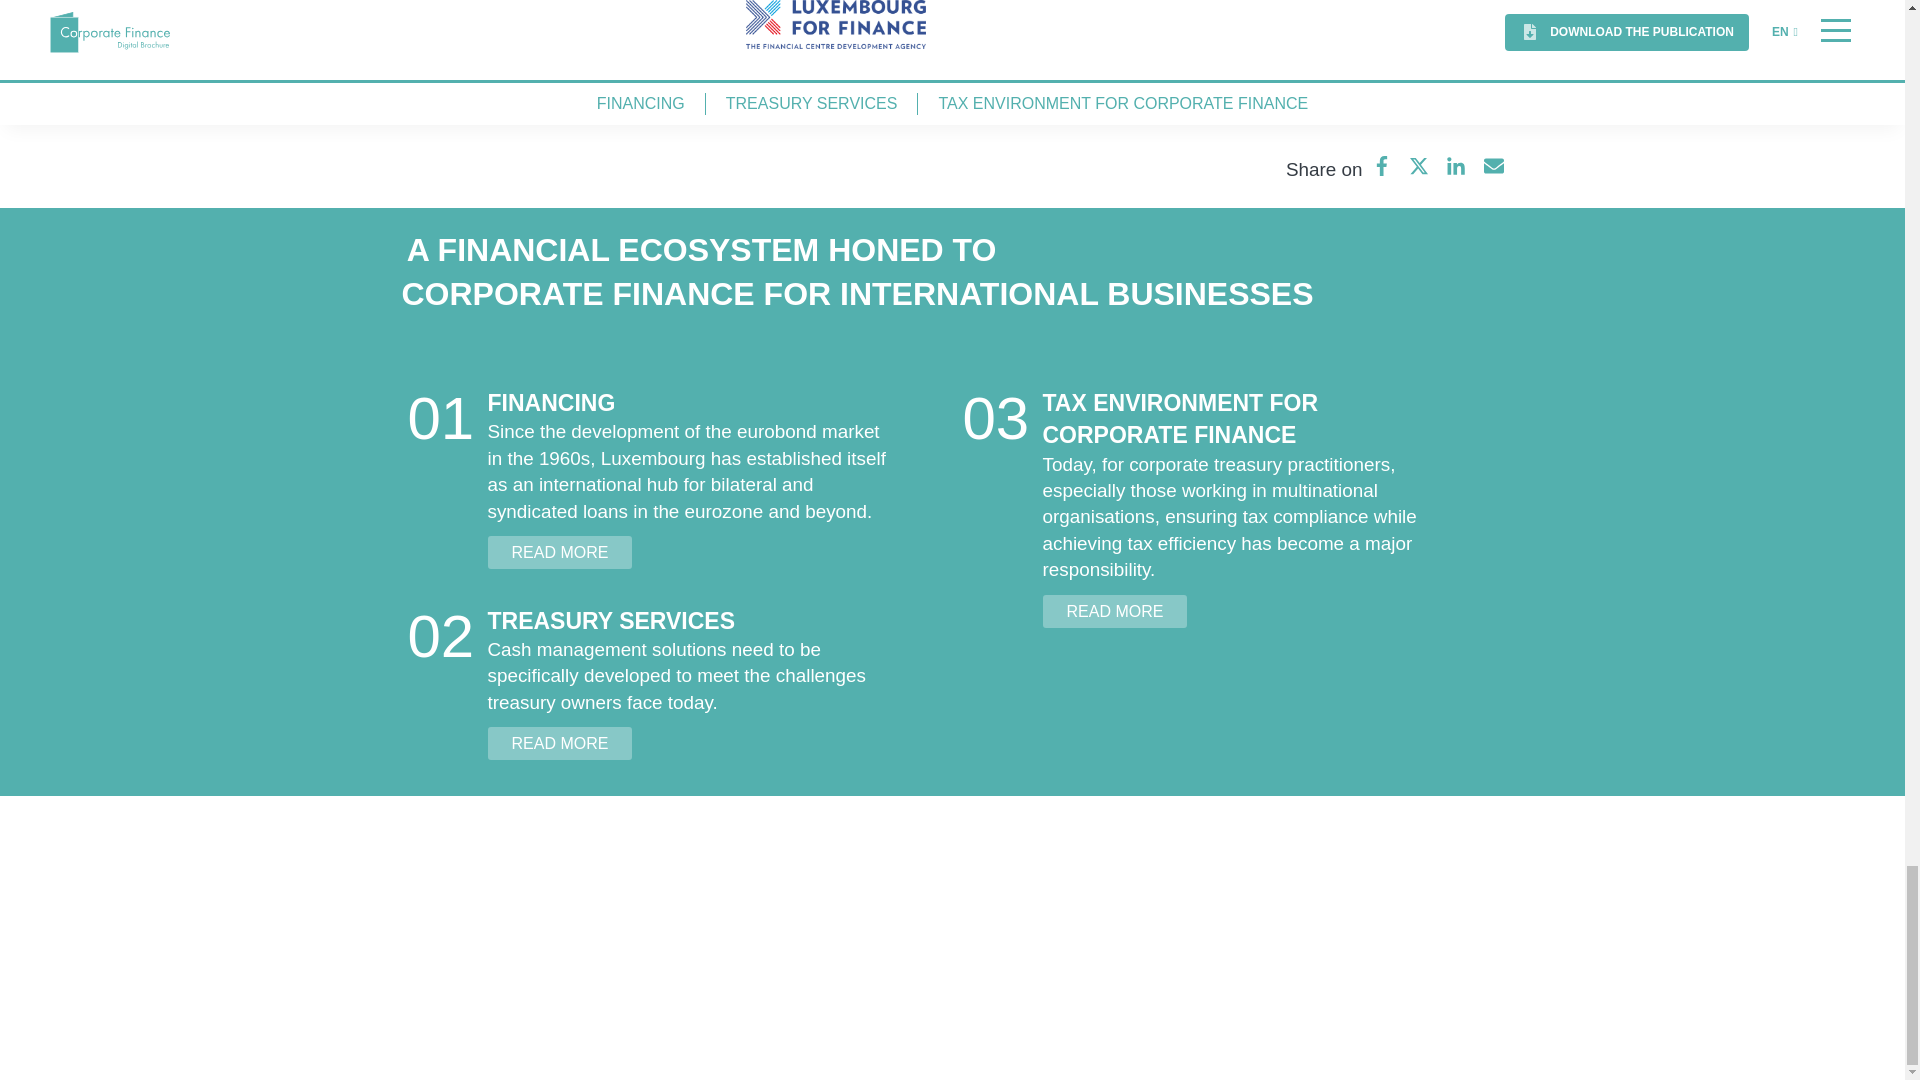 This screenshot has width=1920, height=1080. What do you see at coordinates (753, 922) in the screenshot?
I see `Corporate Social Responsibility` at bounding box center [753, 922].